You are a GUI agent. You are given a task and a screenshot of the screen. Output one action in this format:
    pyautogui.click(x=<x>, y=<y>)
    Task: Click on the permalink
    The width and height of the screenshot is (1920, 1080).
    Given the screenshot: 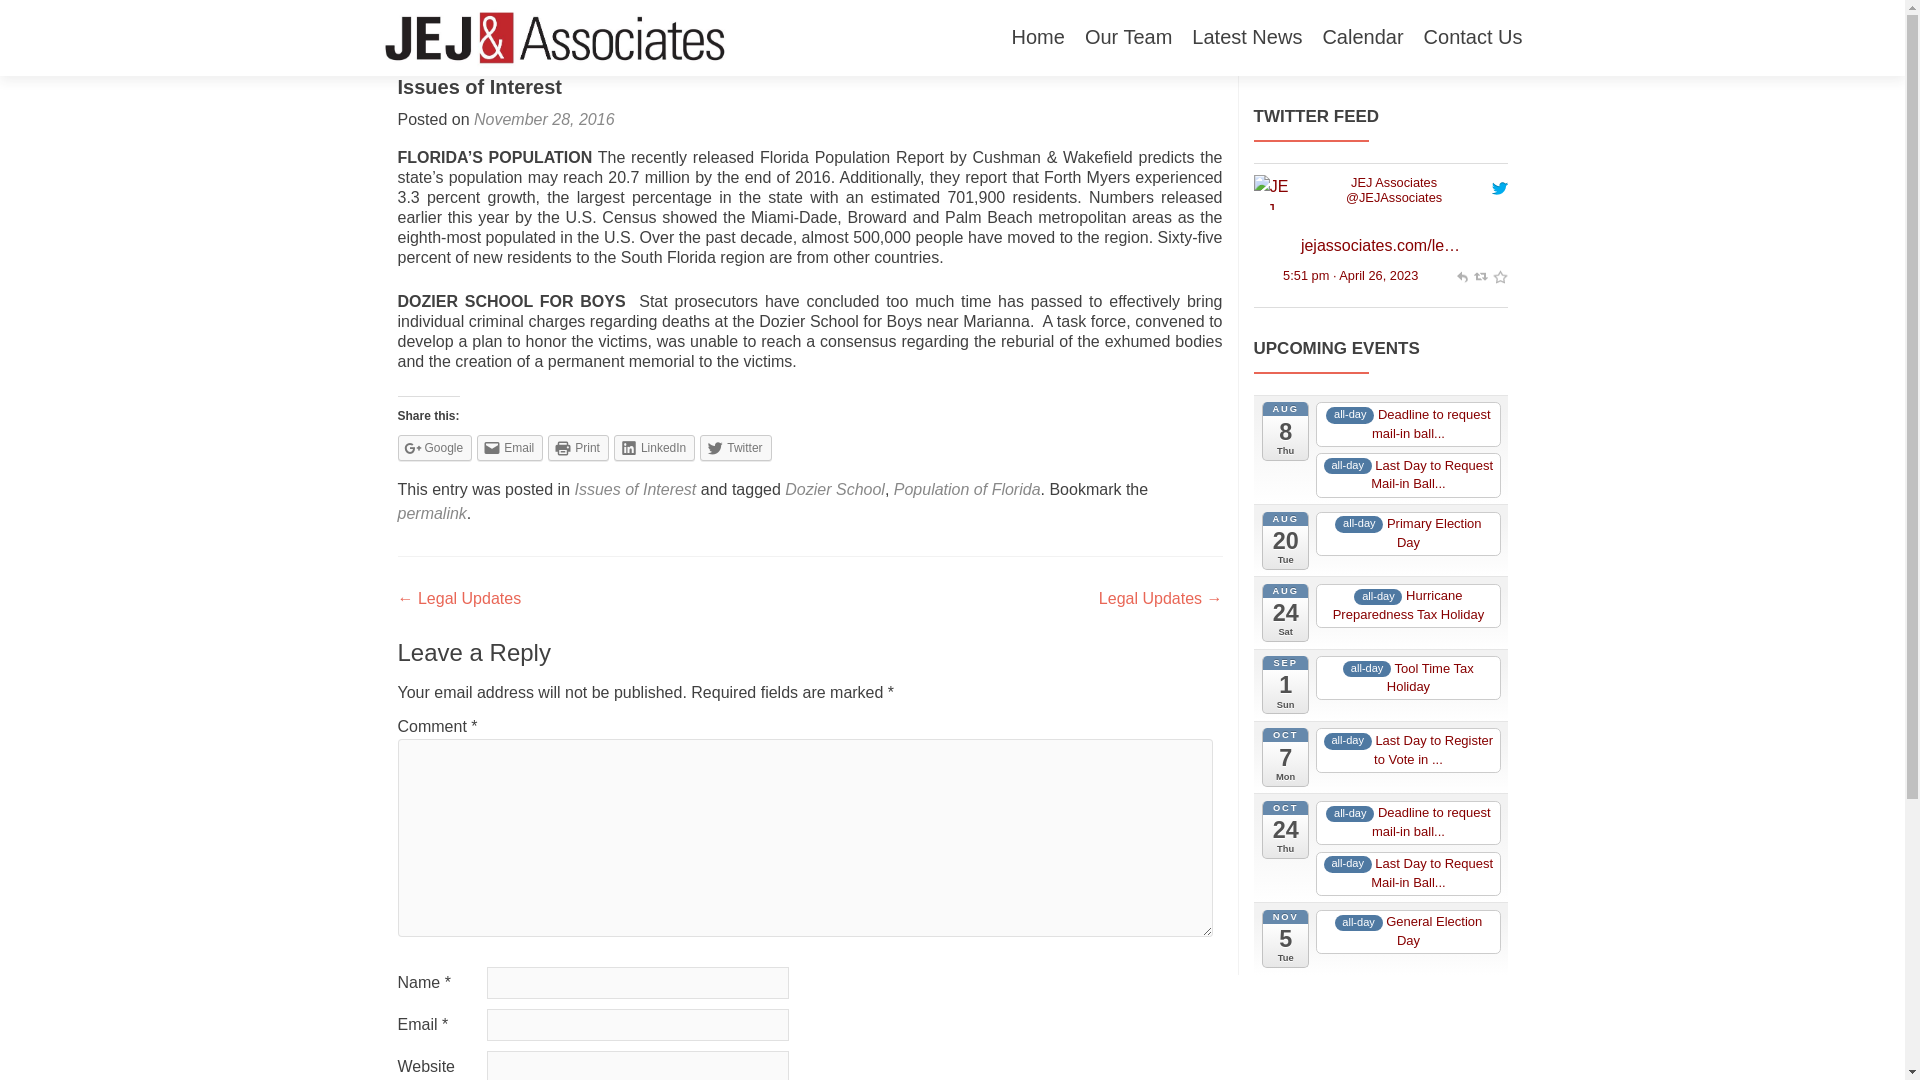 What is the action you would take?
    pyautogui.click(x=432, y=513)
    